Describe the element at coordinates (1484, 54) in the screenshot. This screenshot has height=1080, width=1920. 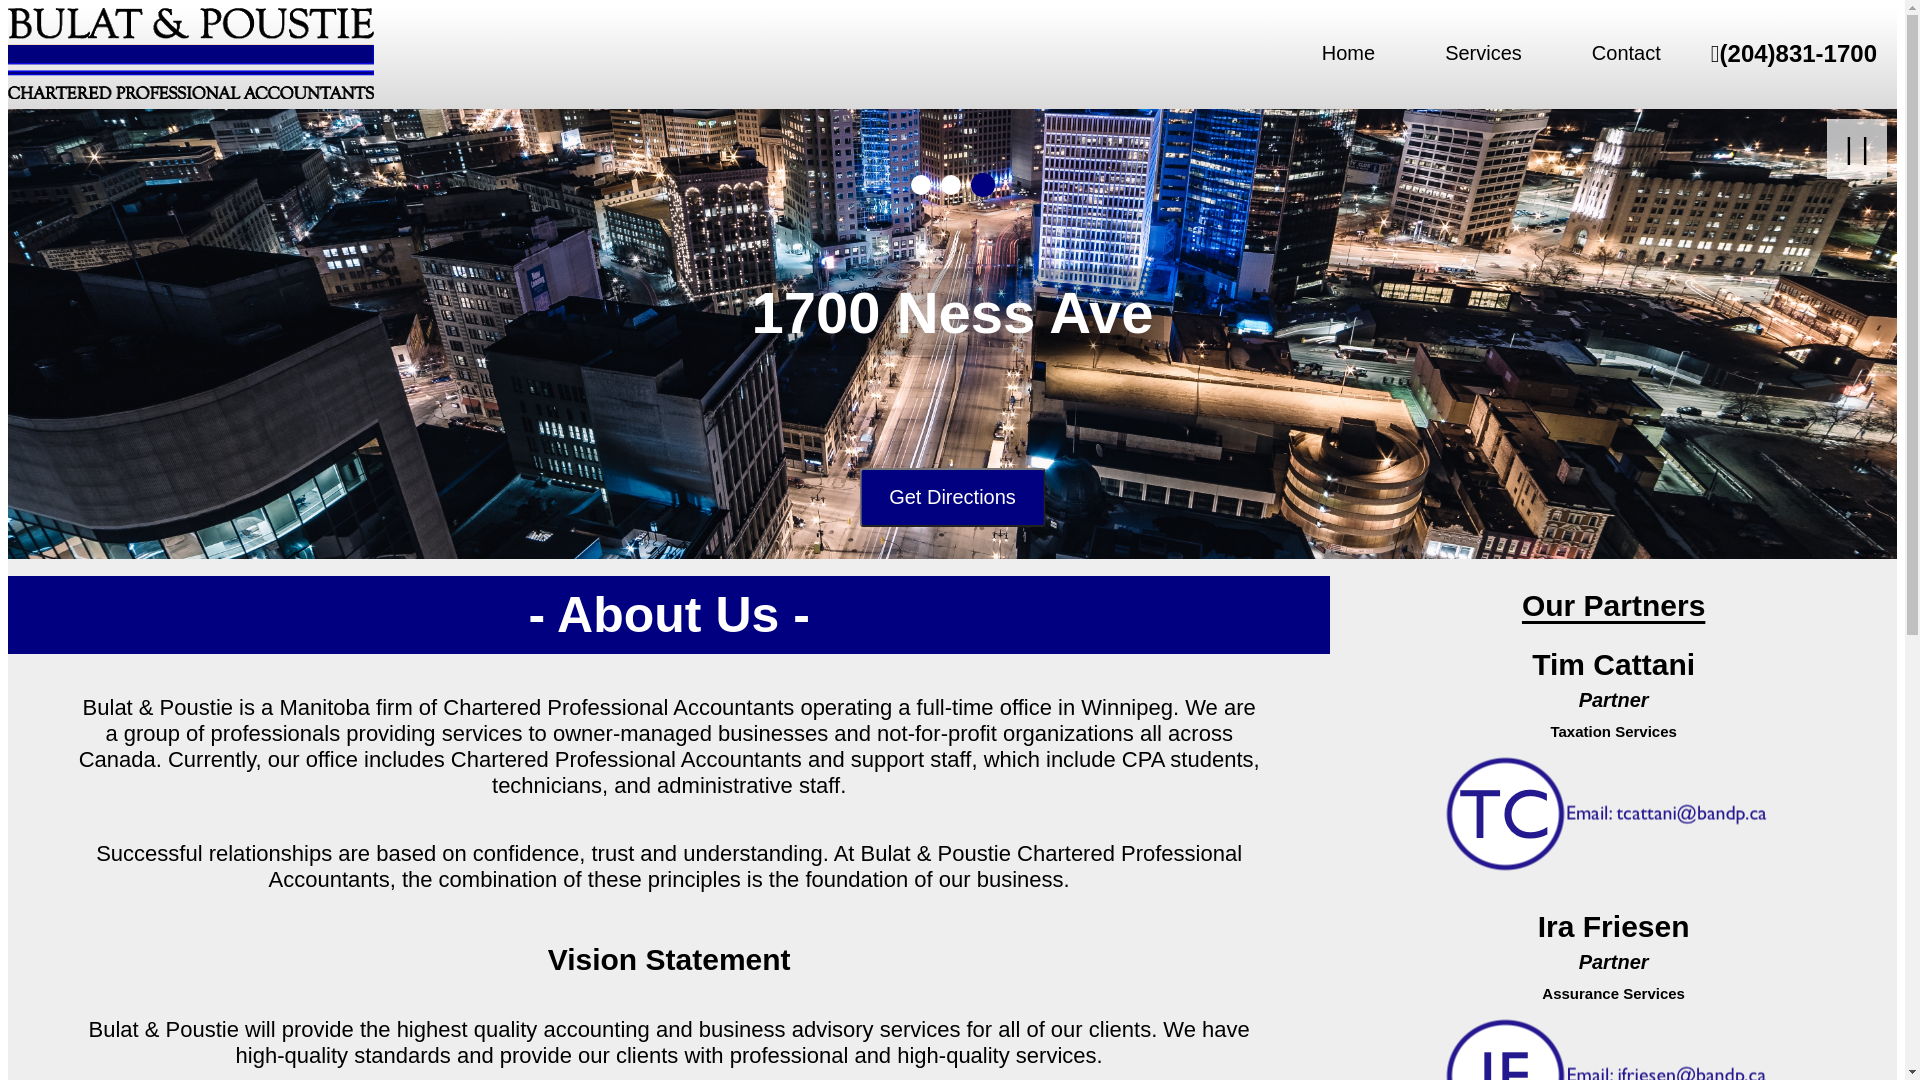
I see `Services` at that location.